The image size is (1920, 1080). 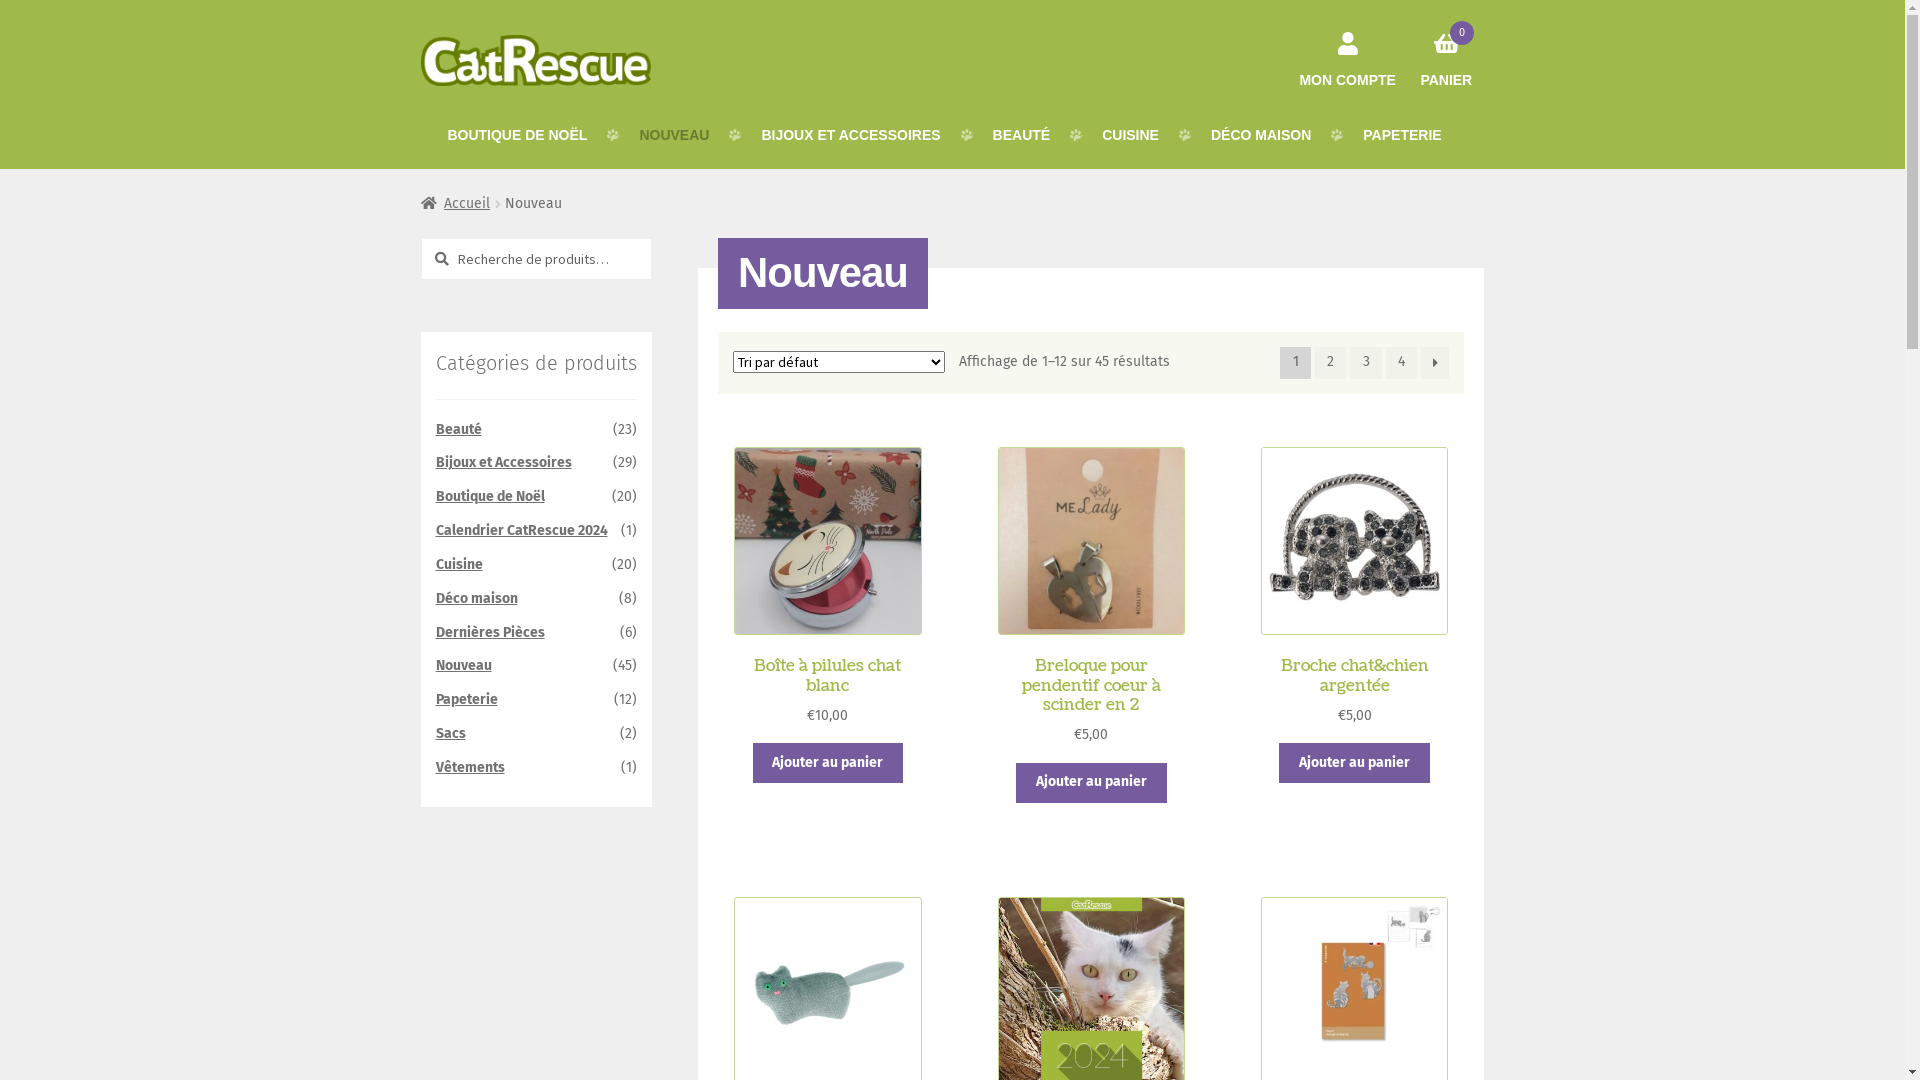 What do you see at coordinates (420, 238) in the screenshot?
I see `Recherche` at bounding box center [420, 238].